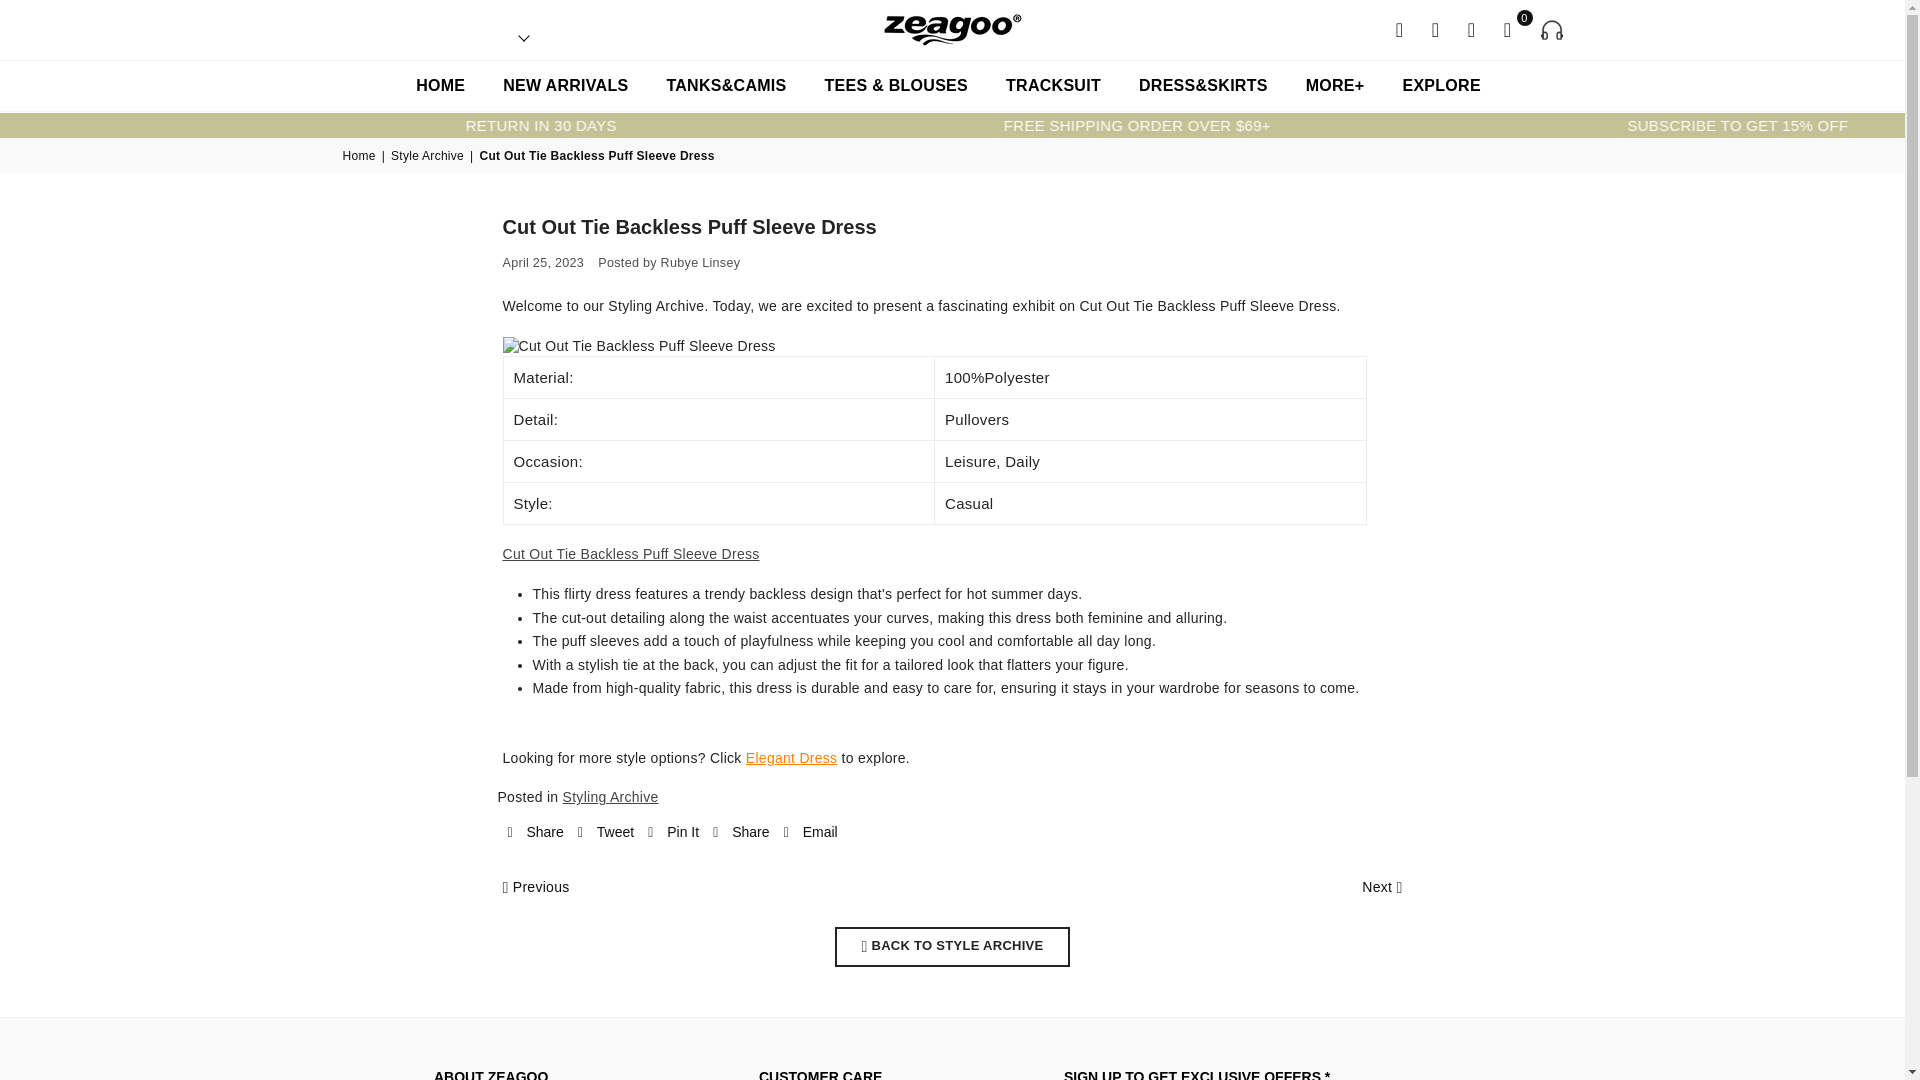  What do you see at coordinates (536, 832) in the screenshot?
I see `Share on Facebook` at bounding box center [536, 832].